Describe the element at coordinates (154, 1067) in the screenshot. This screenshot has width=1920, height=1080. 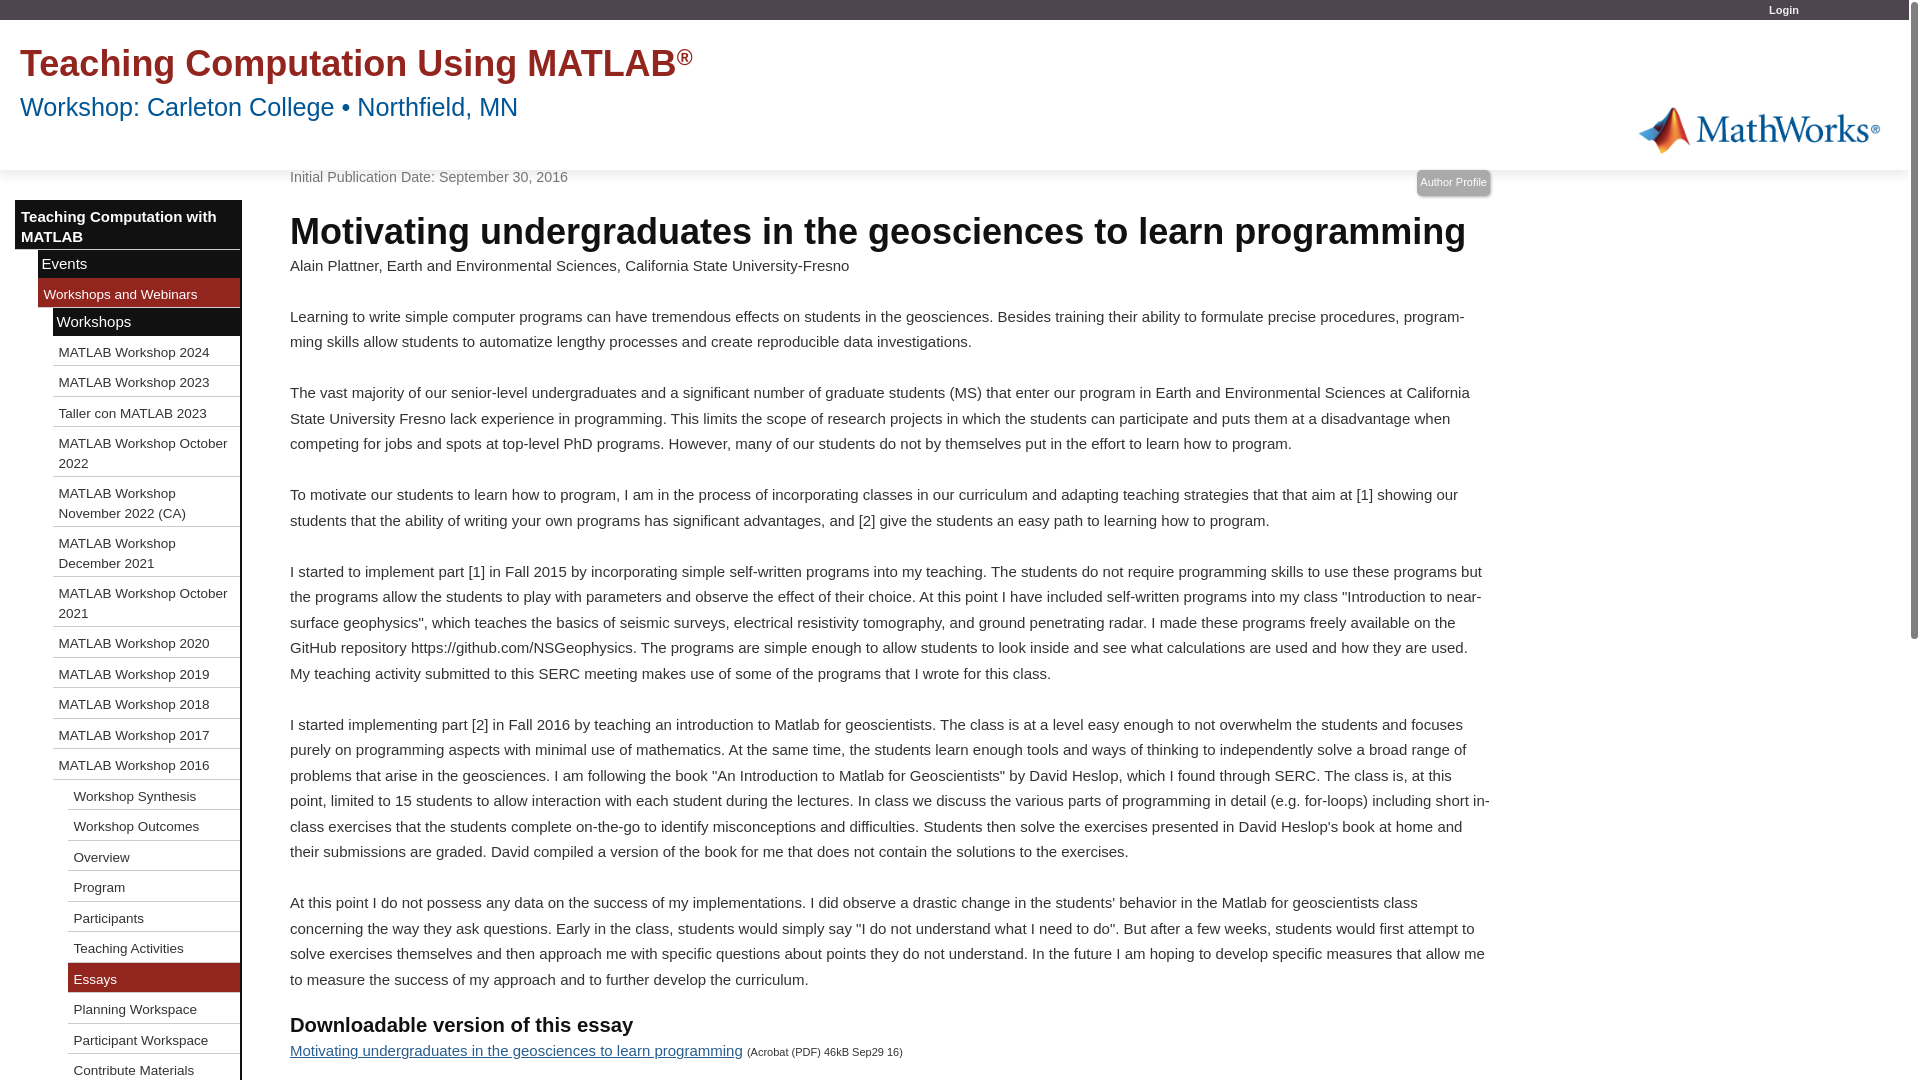
I see `Contribute Materials` at that location.